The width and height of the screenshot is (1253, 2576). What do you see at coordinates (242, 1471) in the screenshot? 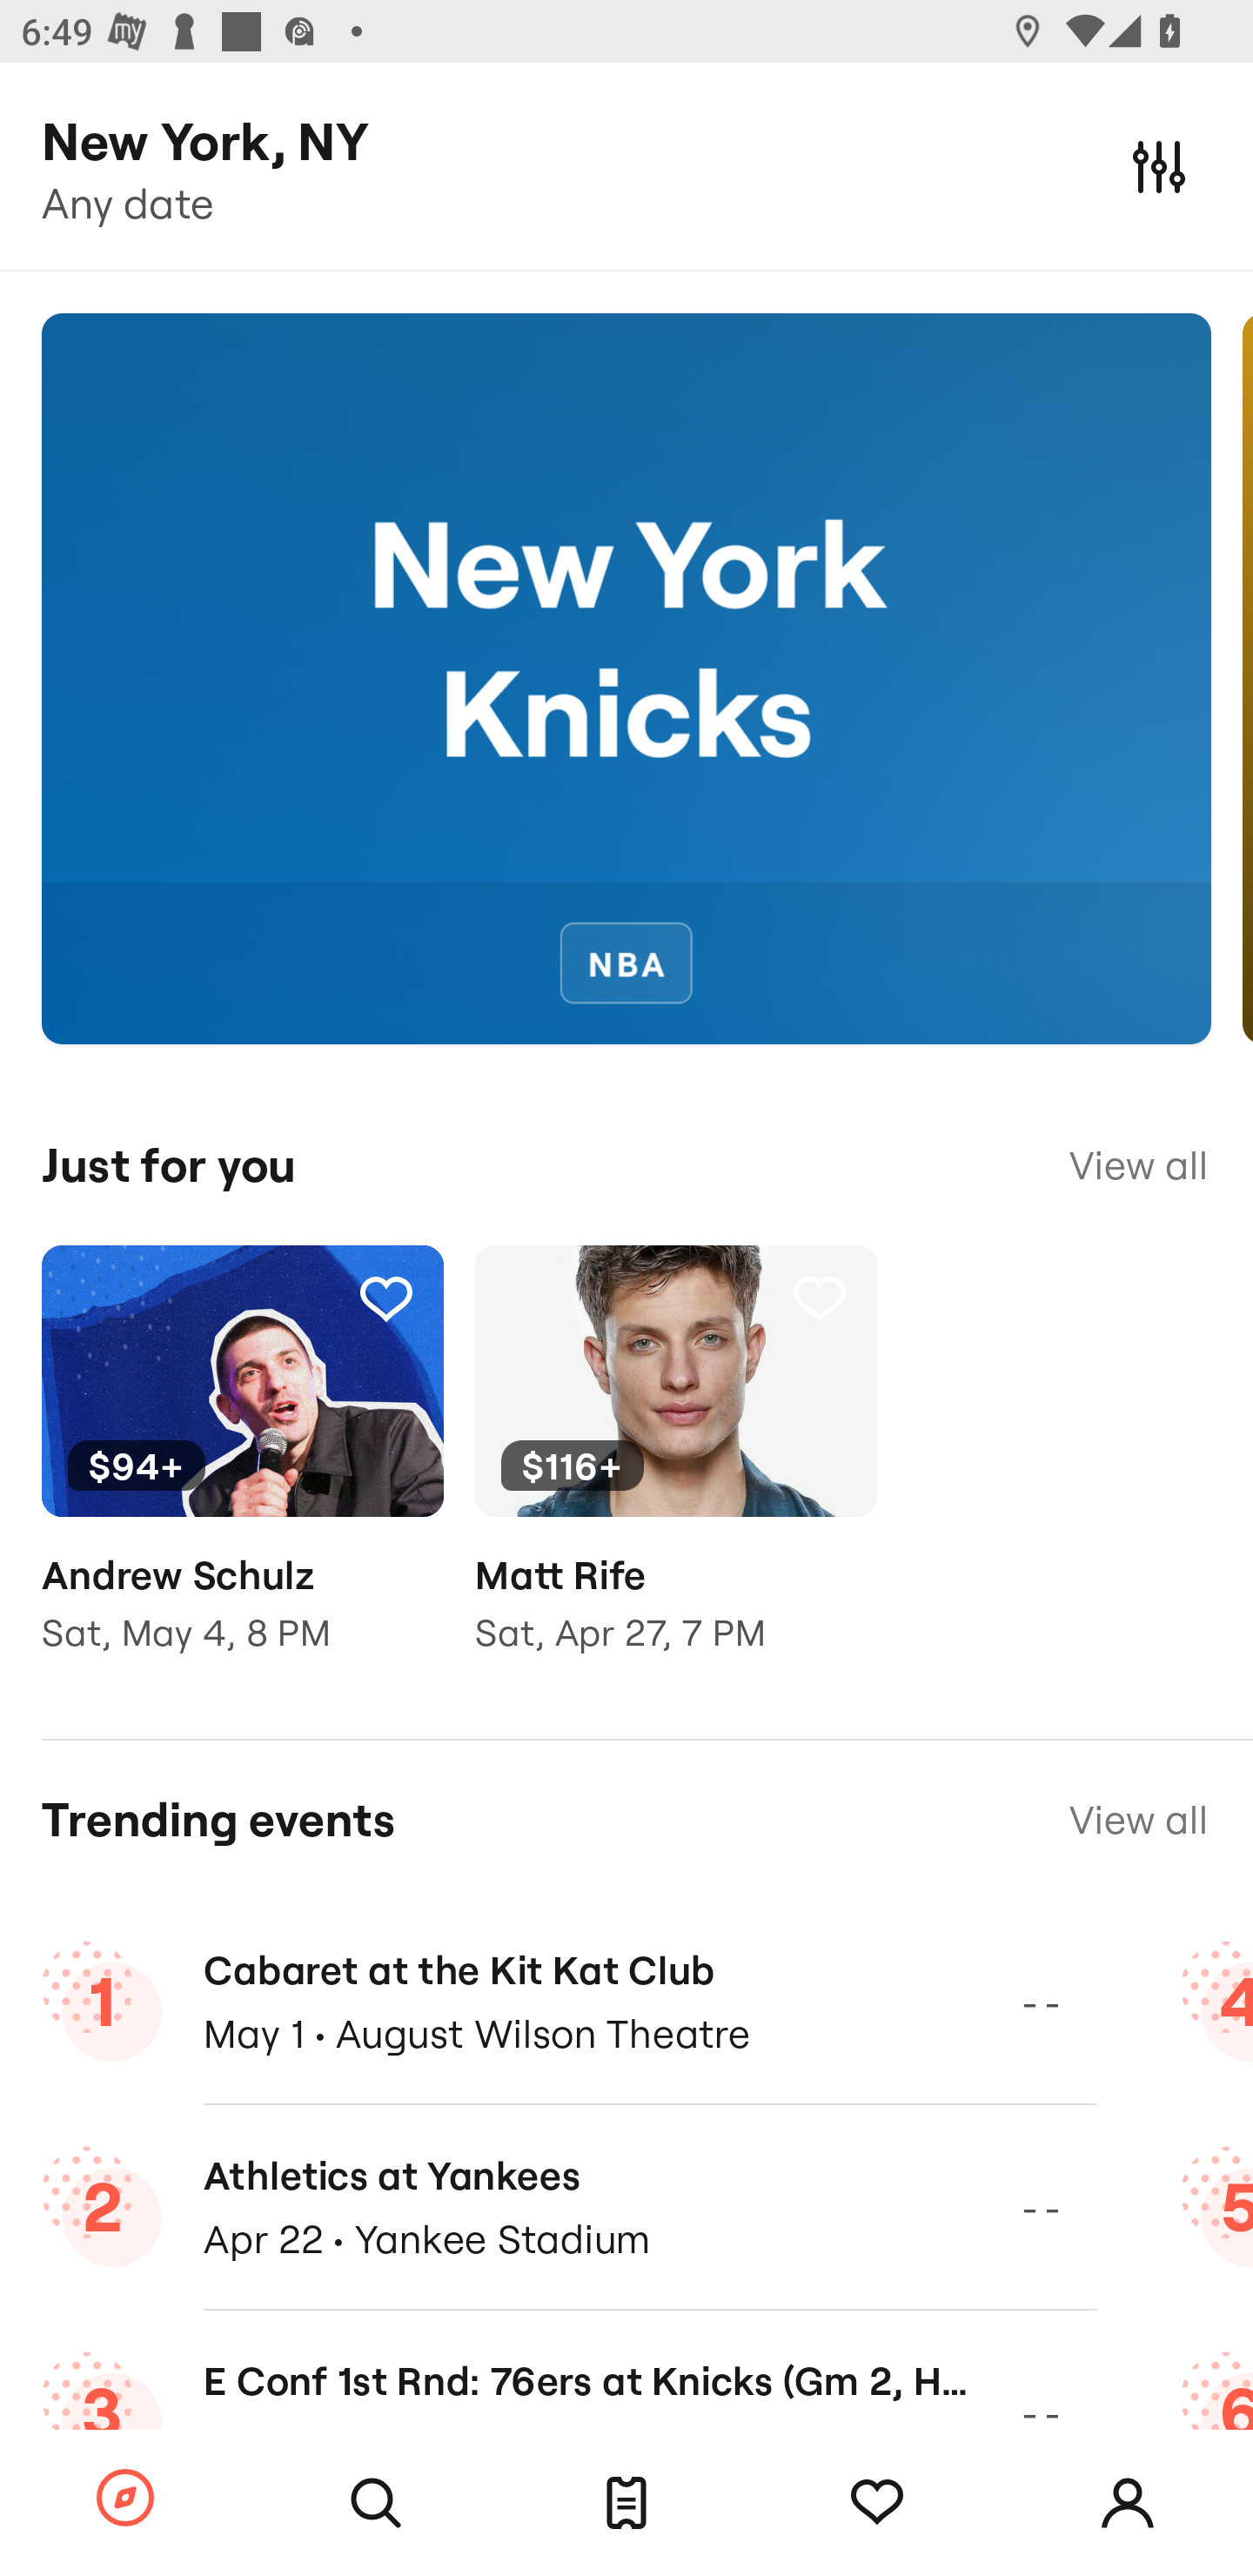
I see `Tracking $94+ Andrew Schulz Sat, May 4, 8 PM` at bounding box center [242, 1471].